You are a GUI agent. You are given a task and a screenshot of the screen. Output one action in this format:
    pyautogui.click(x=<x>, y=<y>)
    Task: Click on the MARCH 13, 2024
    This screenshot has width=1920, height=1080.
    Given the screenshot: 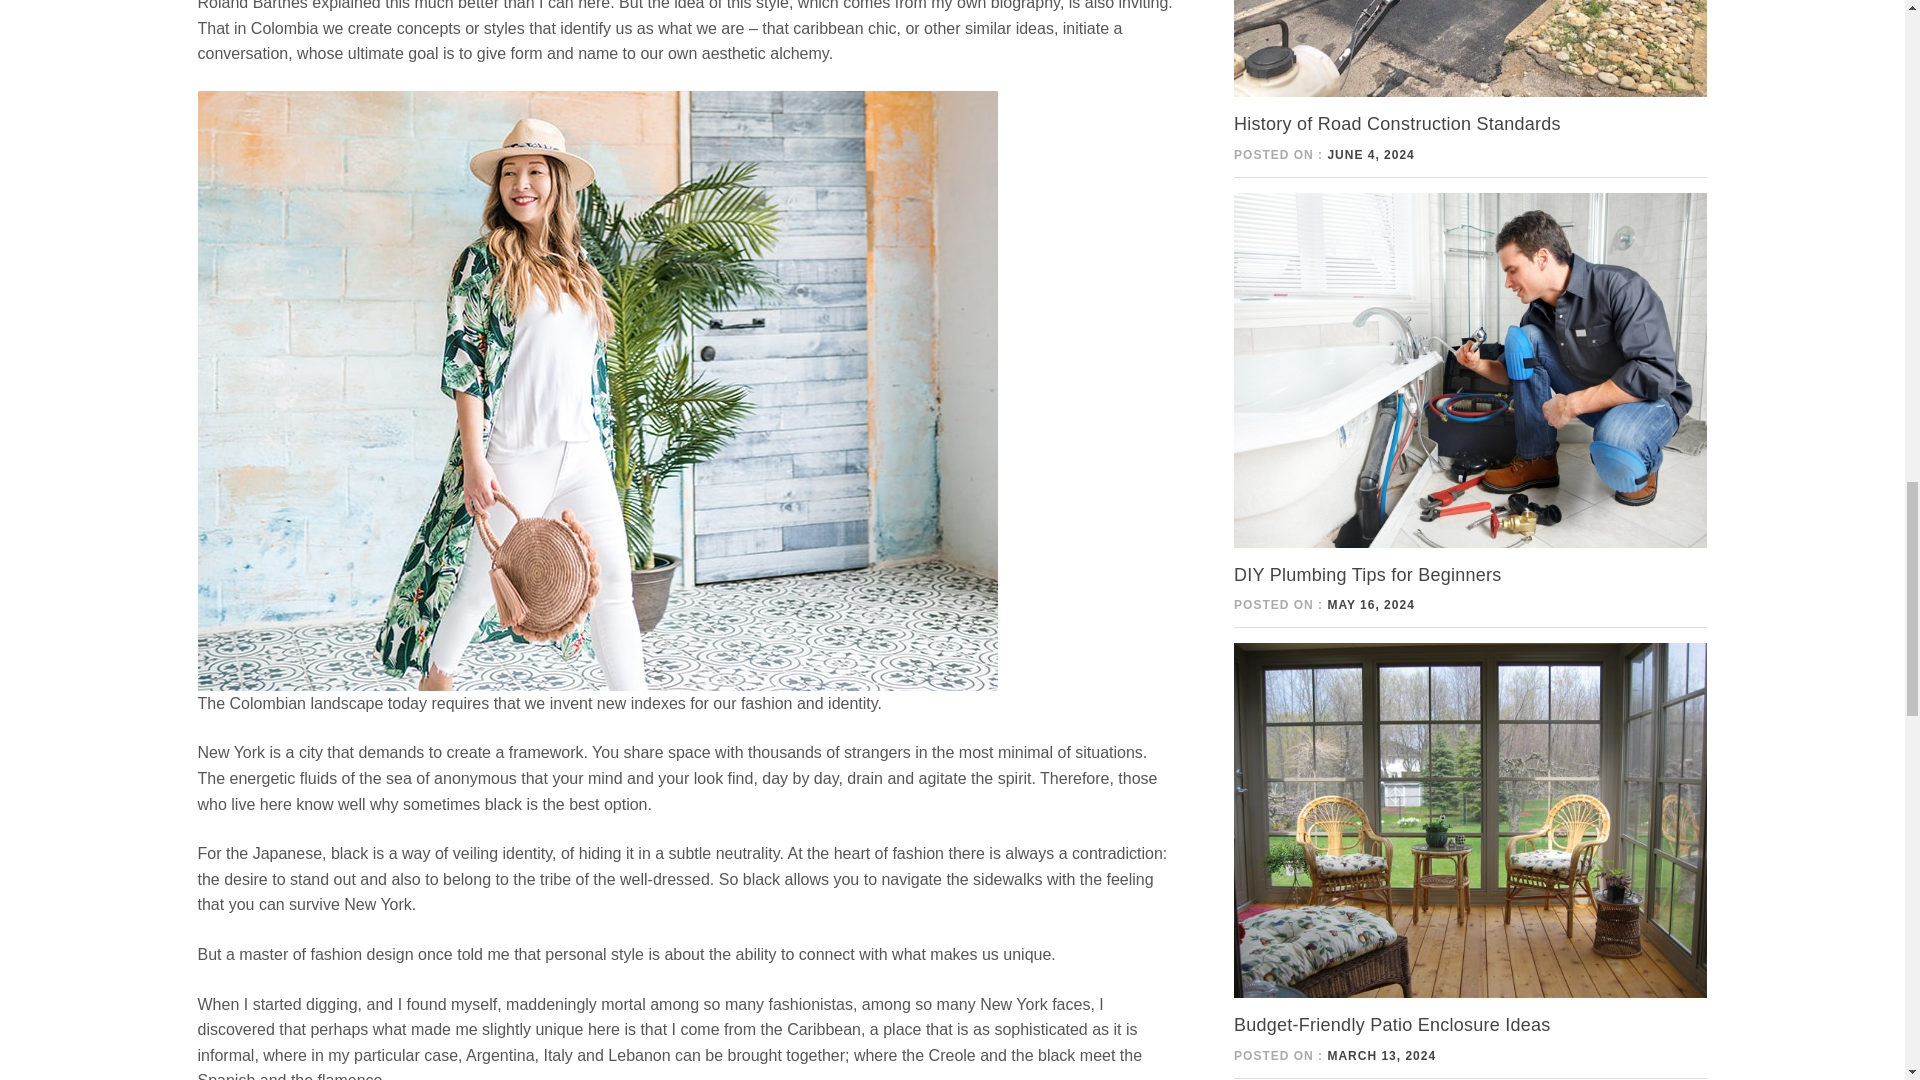 What is the action you would take?
    pyautogui.click(x=1381, y=1055)
    